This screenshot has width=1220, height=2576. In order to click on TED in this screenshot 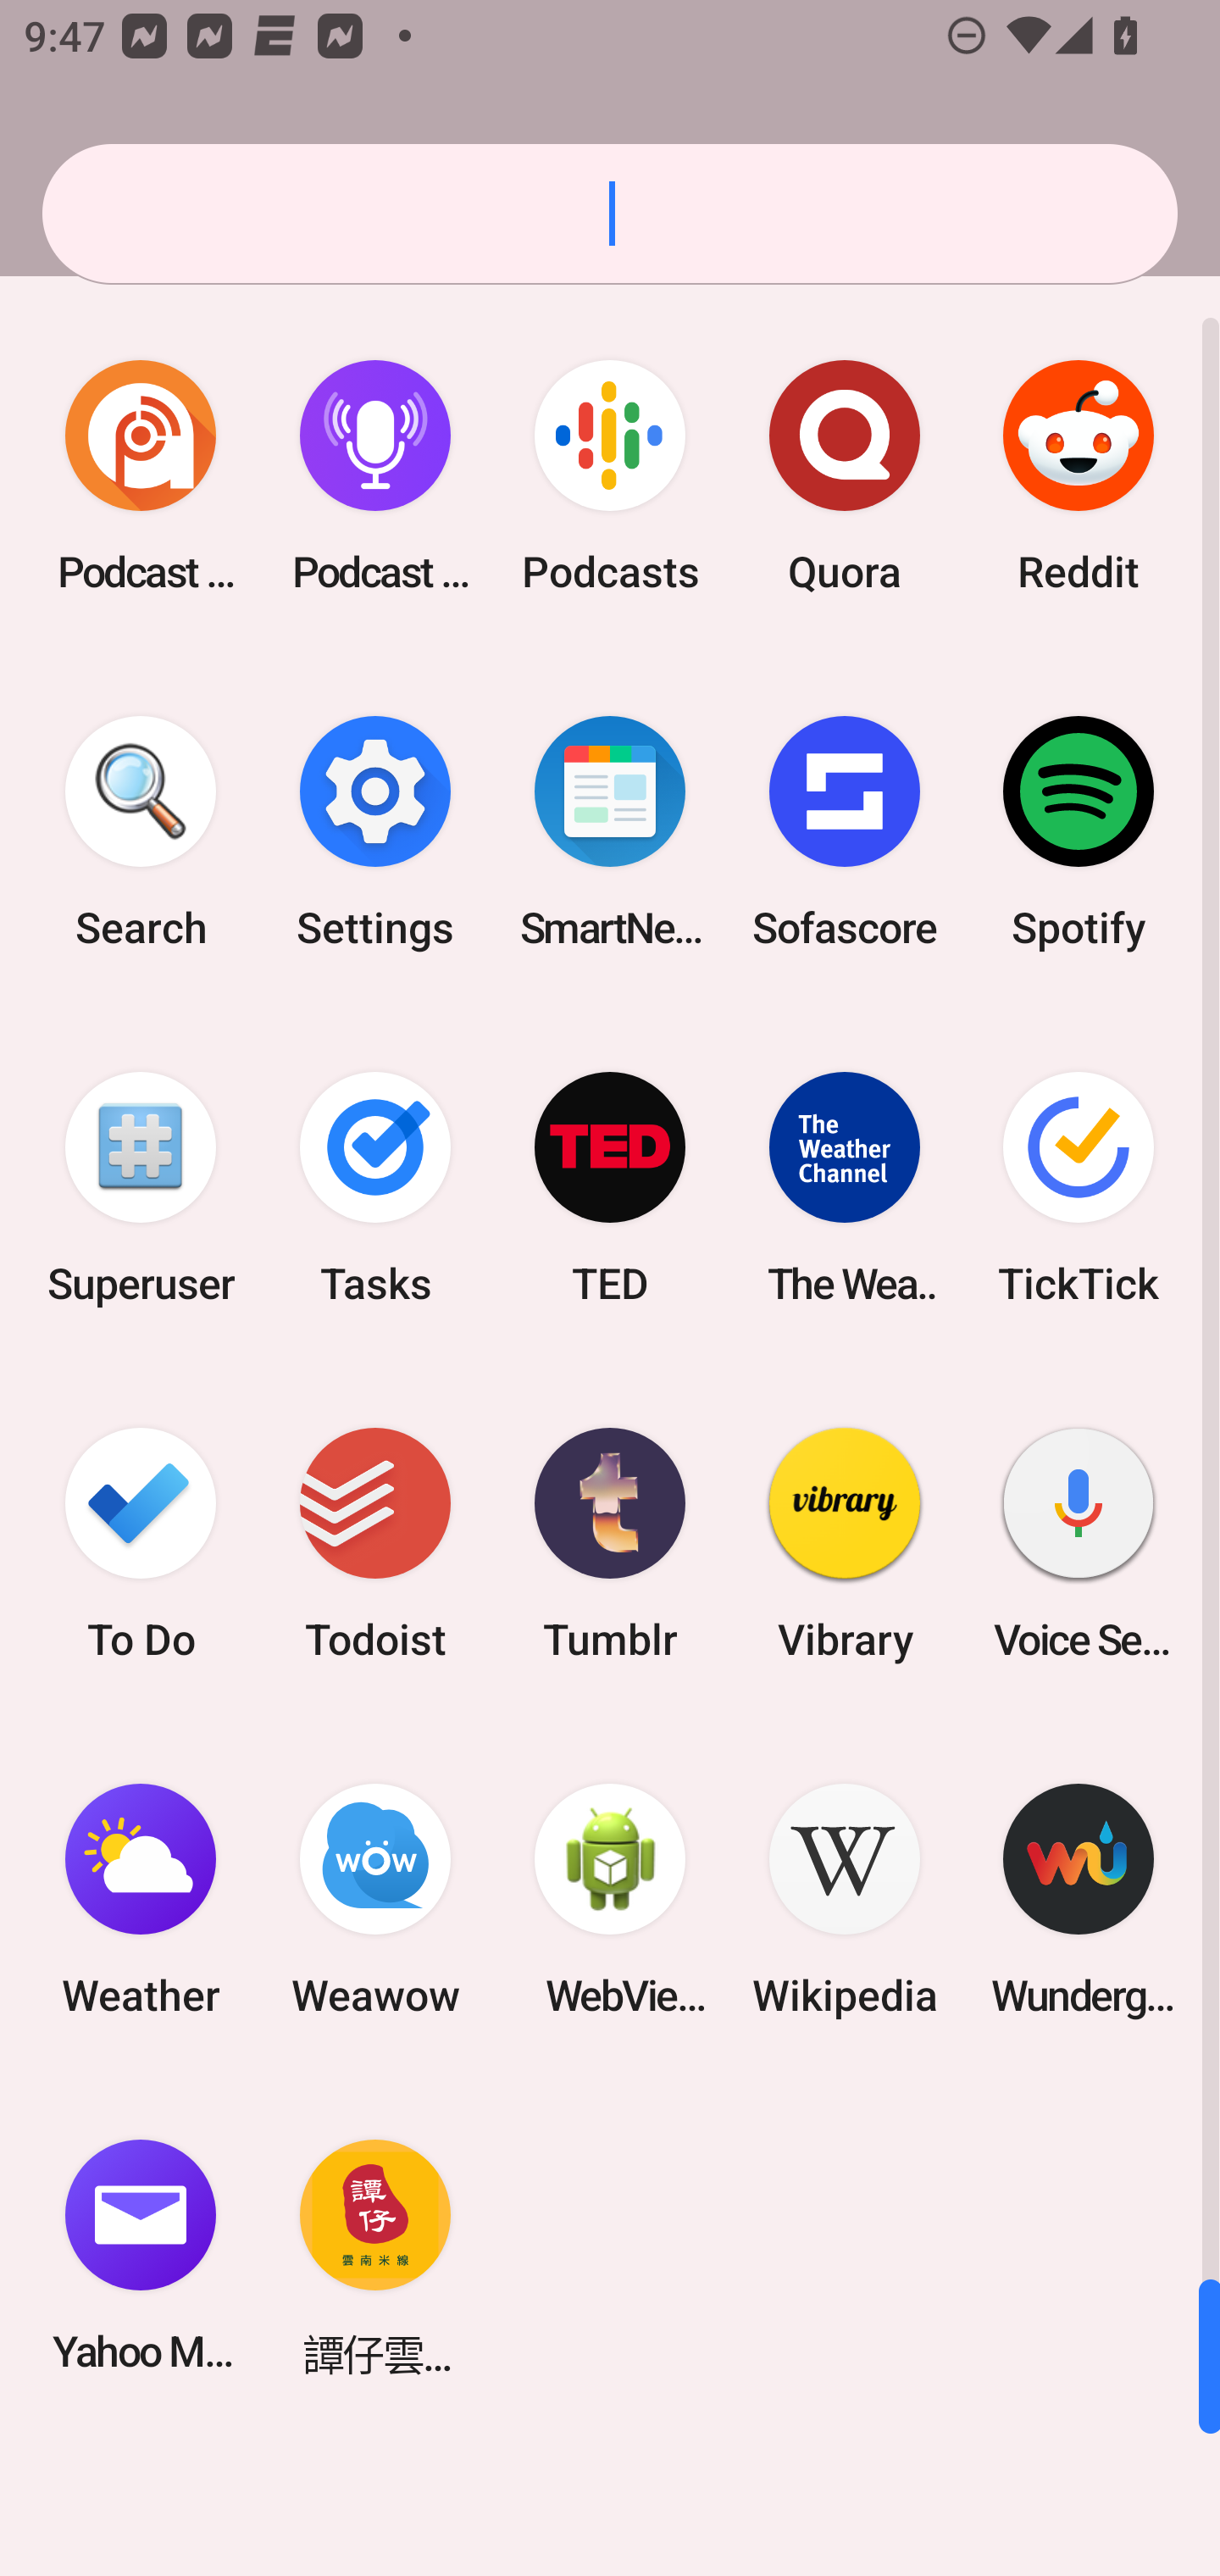, I will do `click(610, 1187)`.